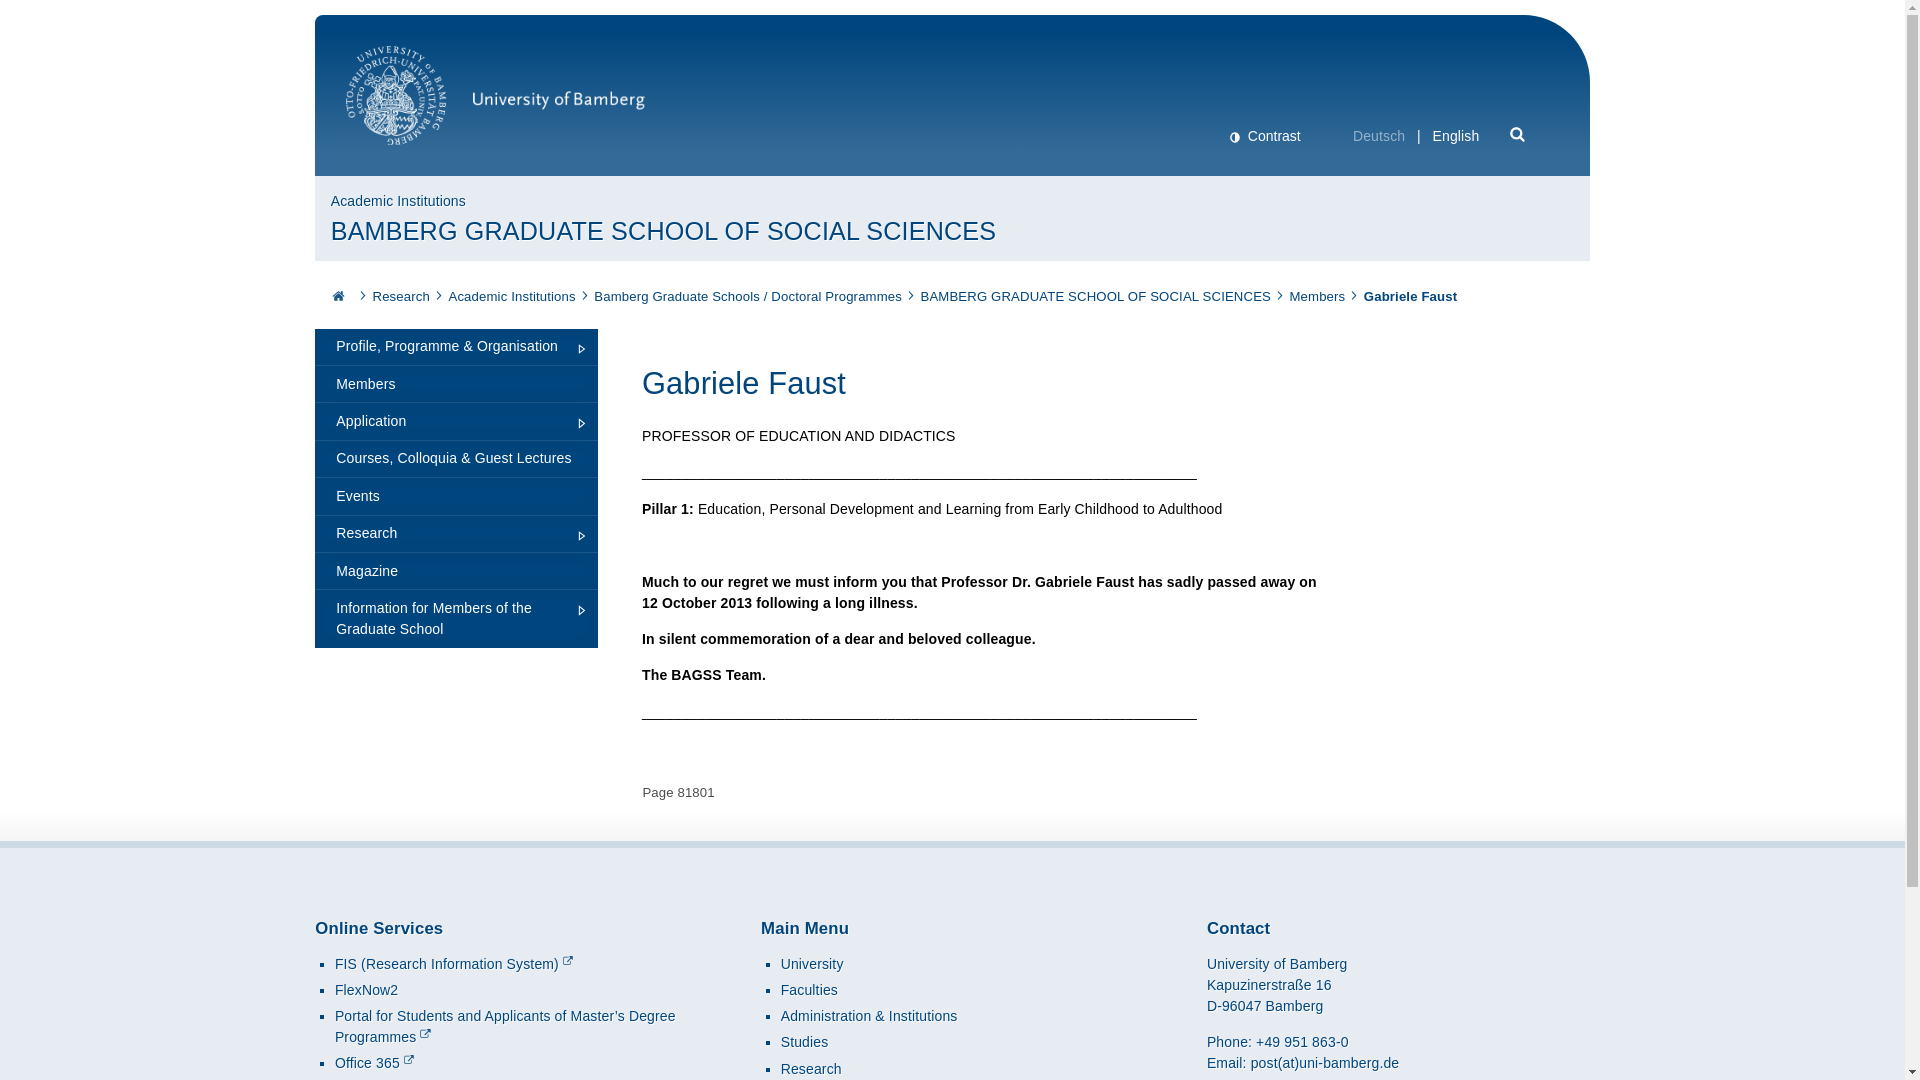 Image resolution: width=1920 pixels, height=1080 pixels. I want to click on Members, so click(1318, 296).